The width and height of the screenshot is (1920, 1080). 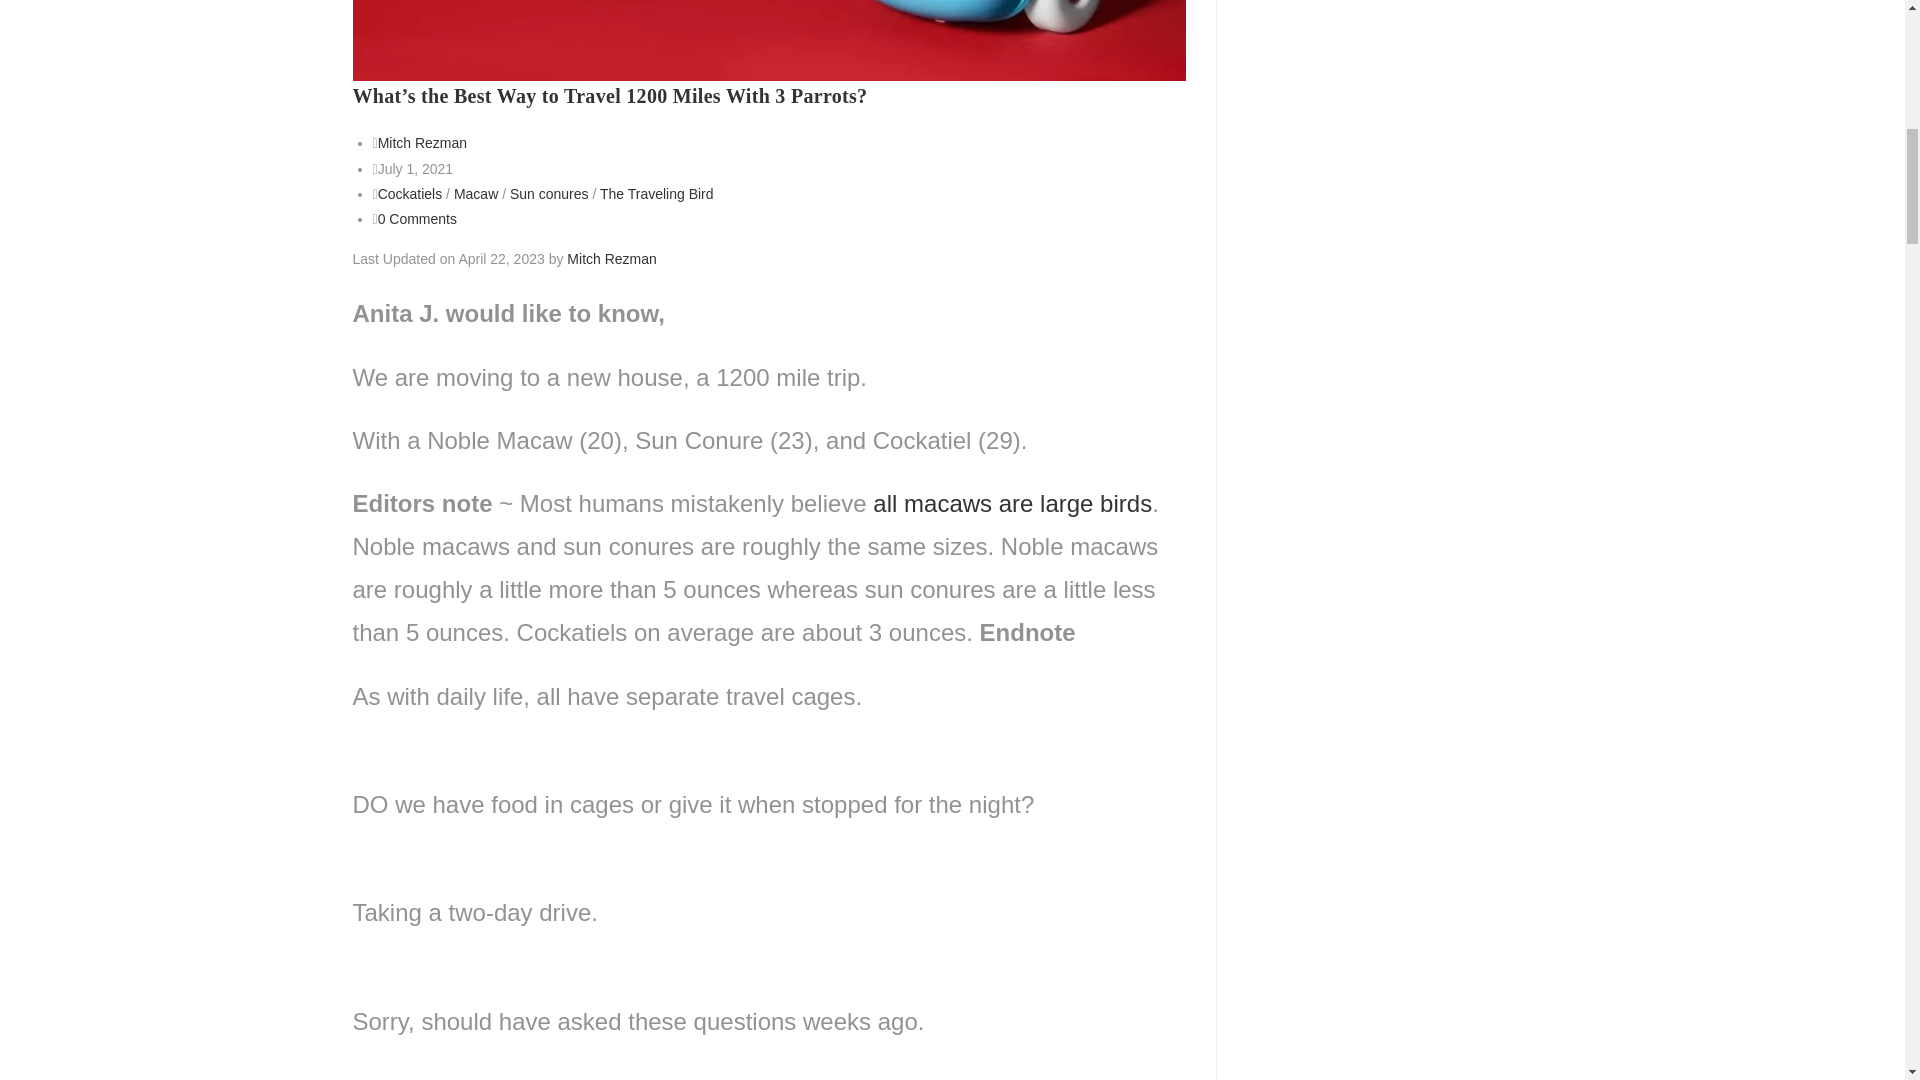 I want to click on Cockatiels, so click(x=410, y=193).